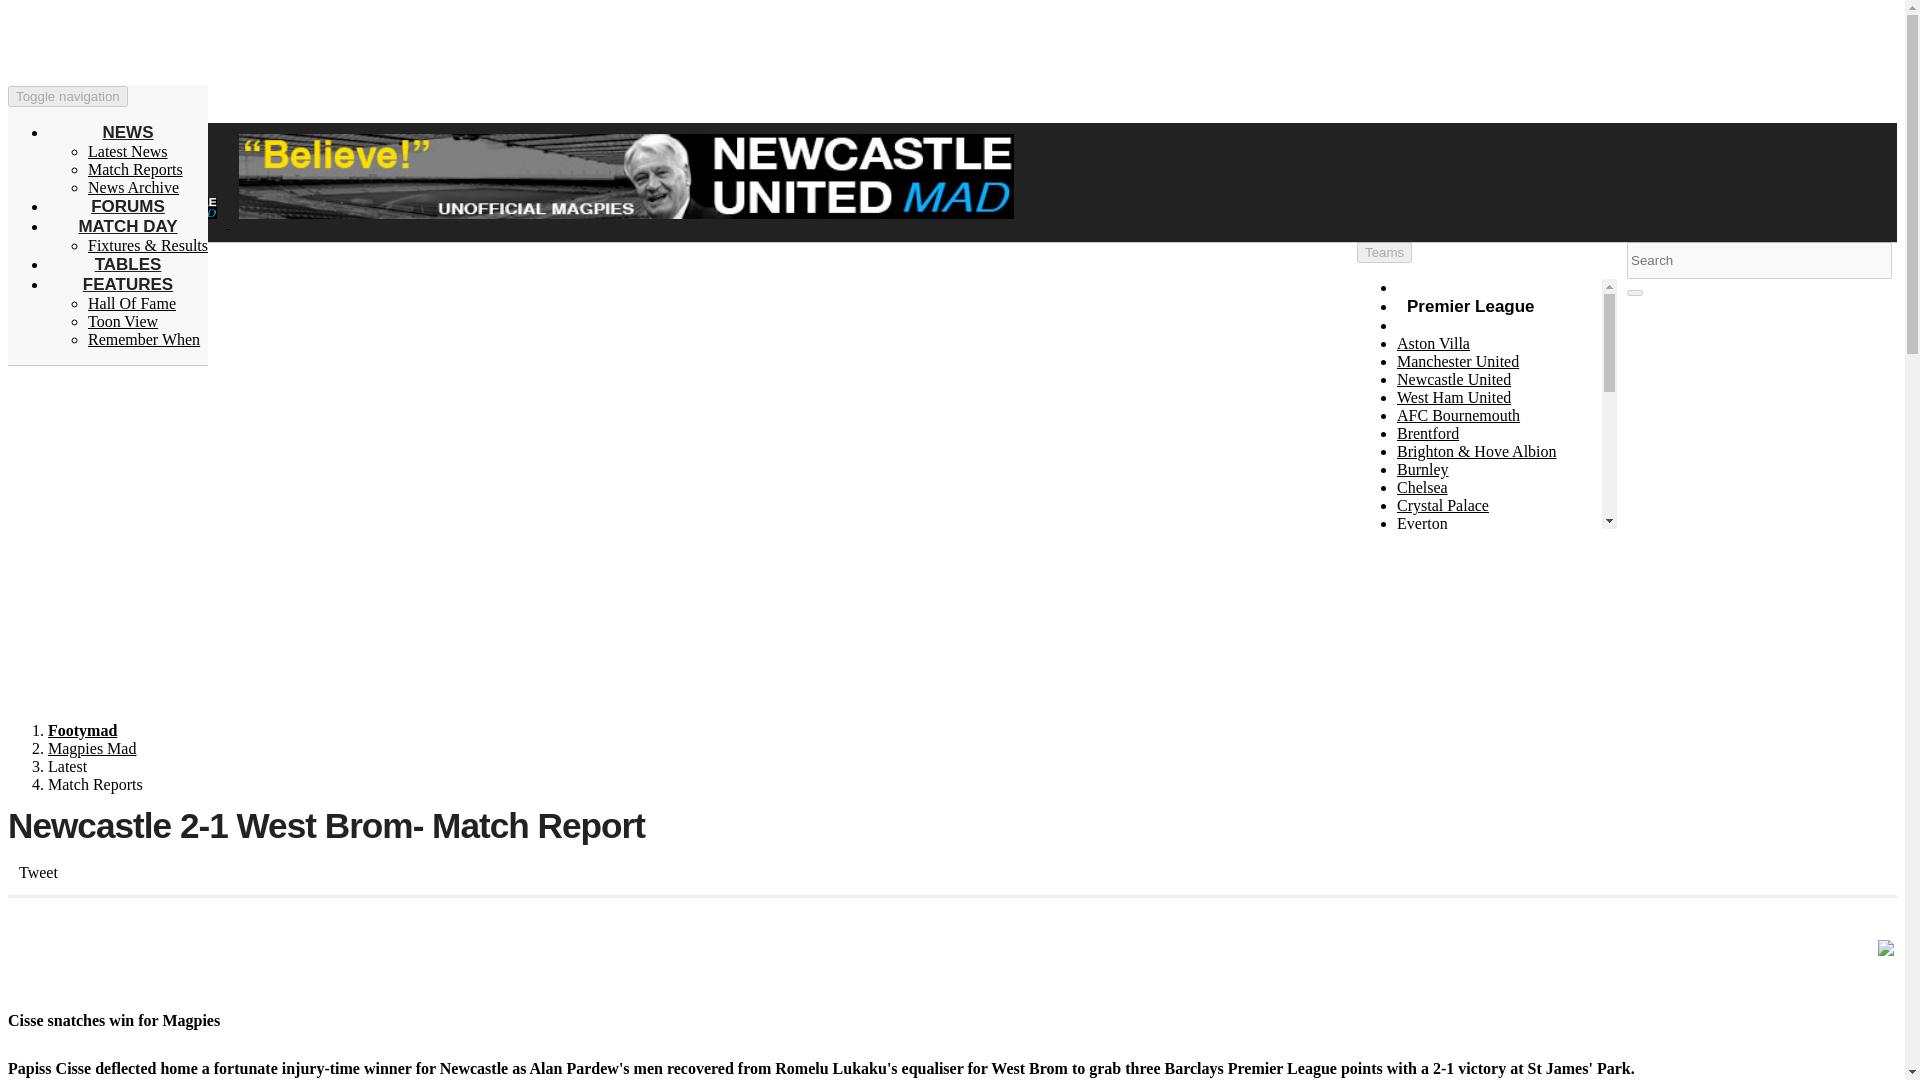 This screenshot has height=1080, width=1920. Describe the element at coordinates (1428, 686) in the screenshot. I see `Liverpool` at that location.